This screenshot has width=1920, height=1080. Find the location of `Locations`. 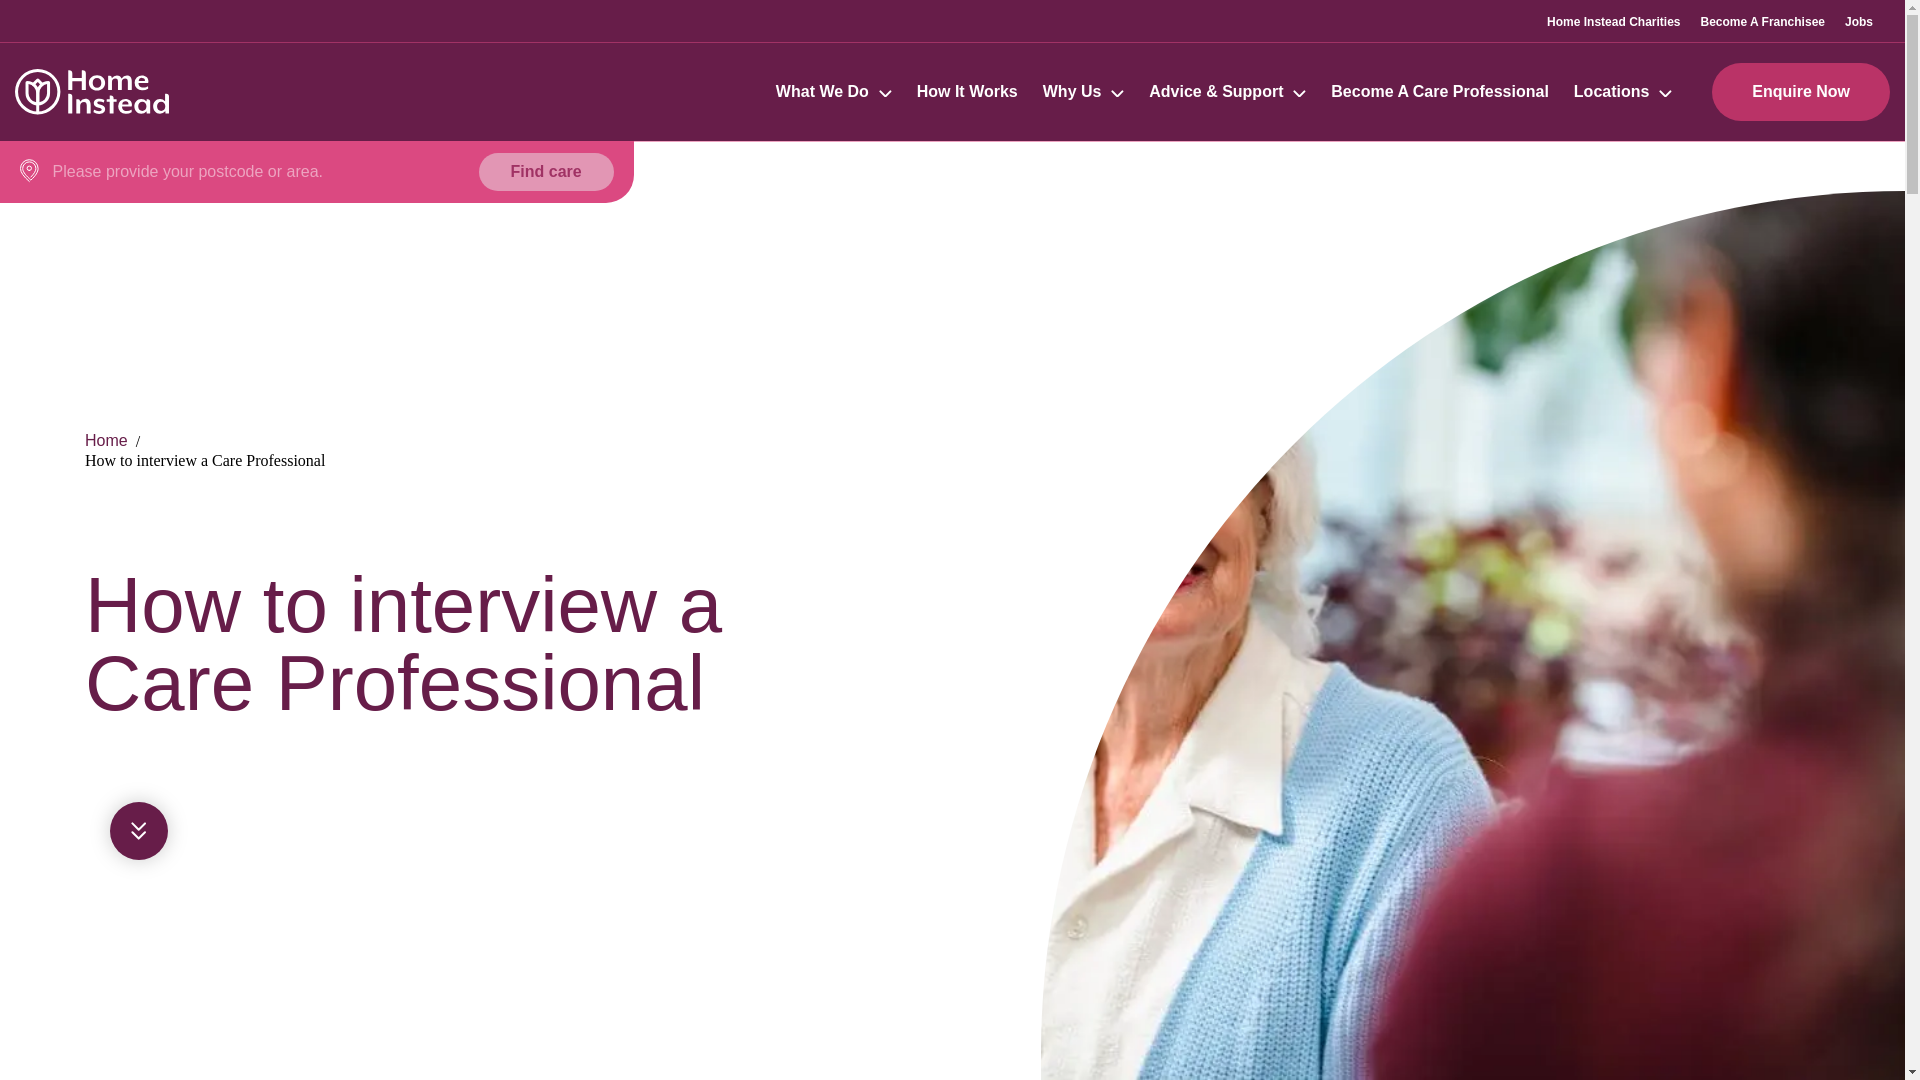

Locations is located at coordinates (1612, 92).